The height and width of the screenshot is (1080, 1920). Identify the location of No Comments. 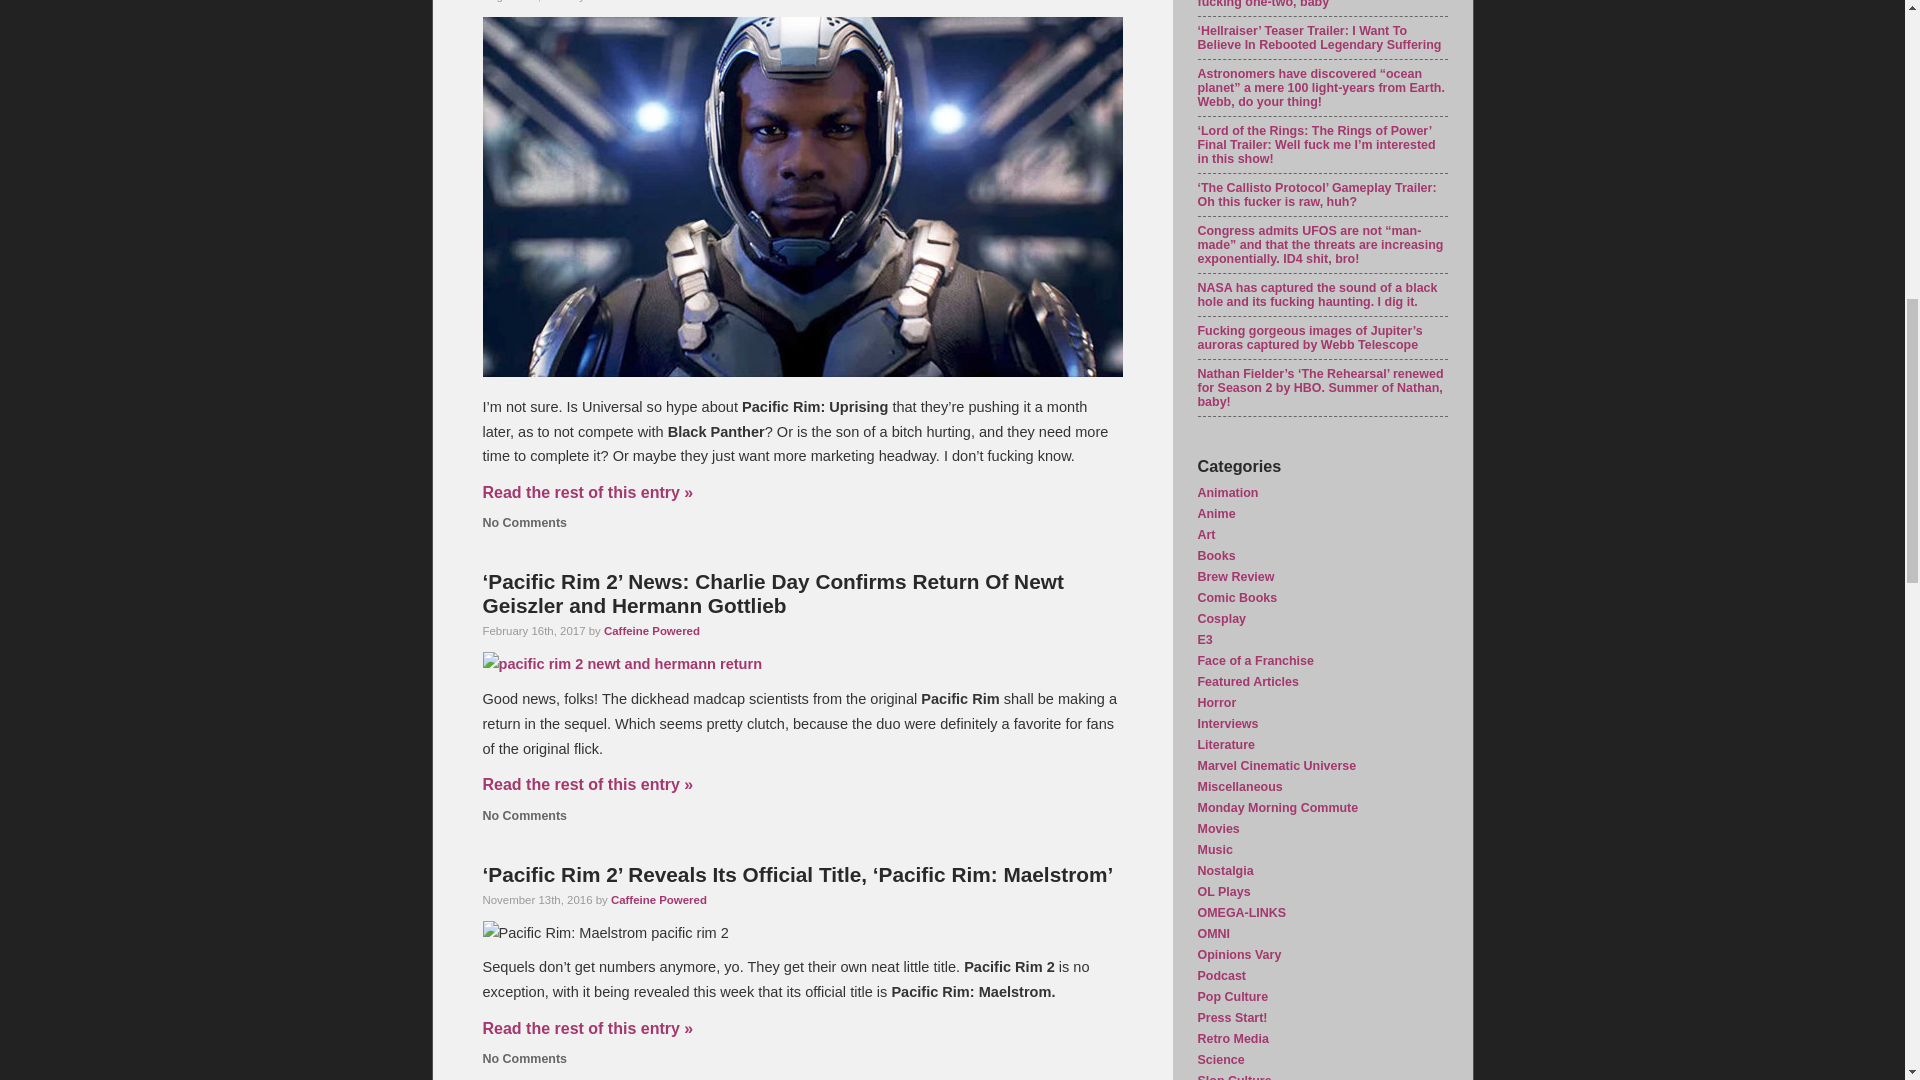
(524, 523).